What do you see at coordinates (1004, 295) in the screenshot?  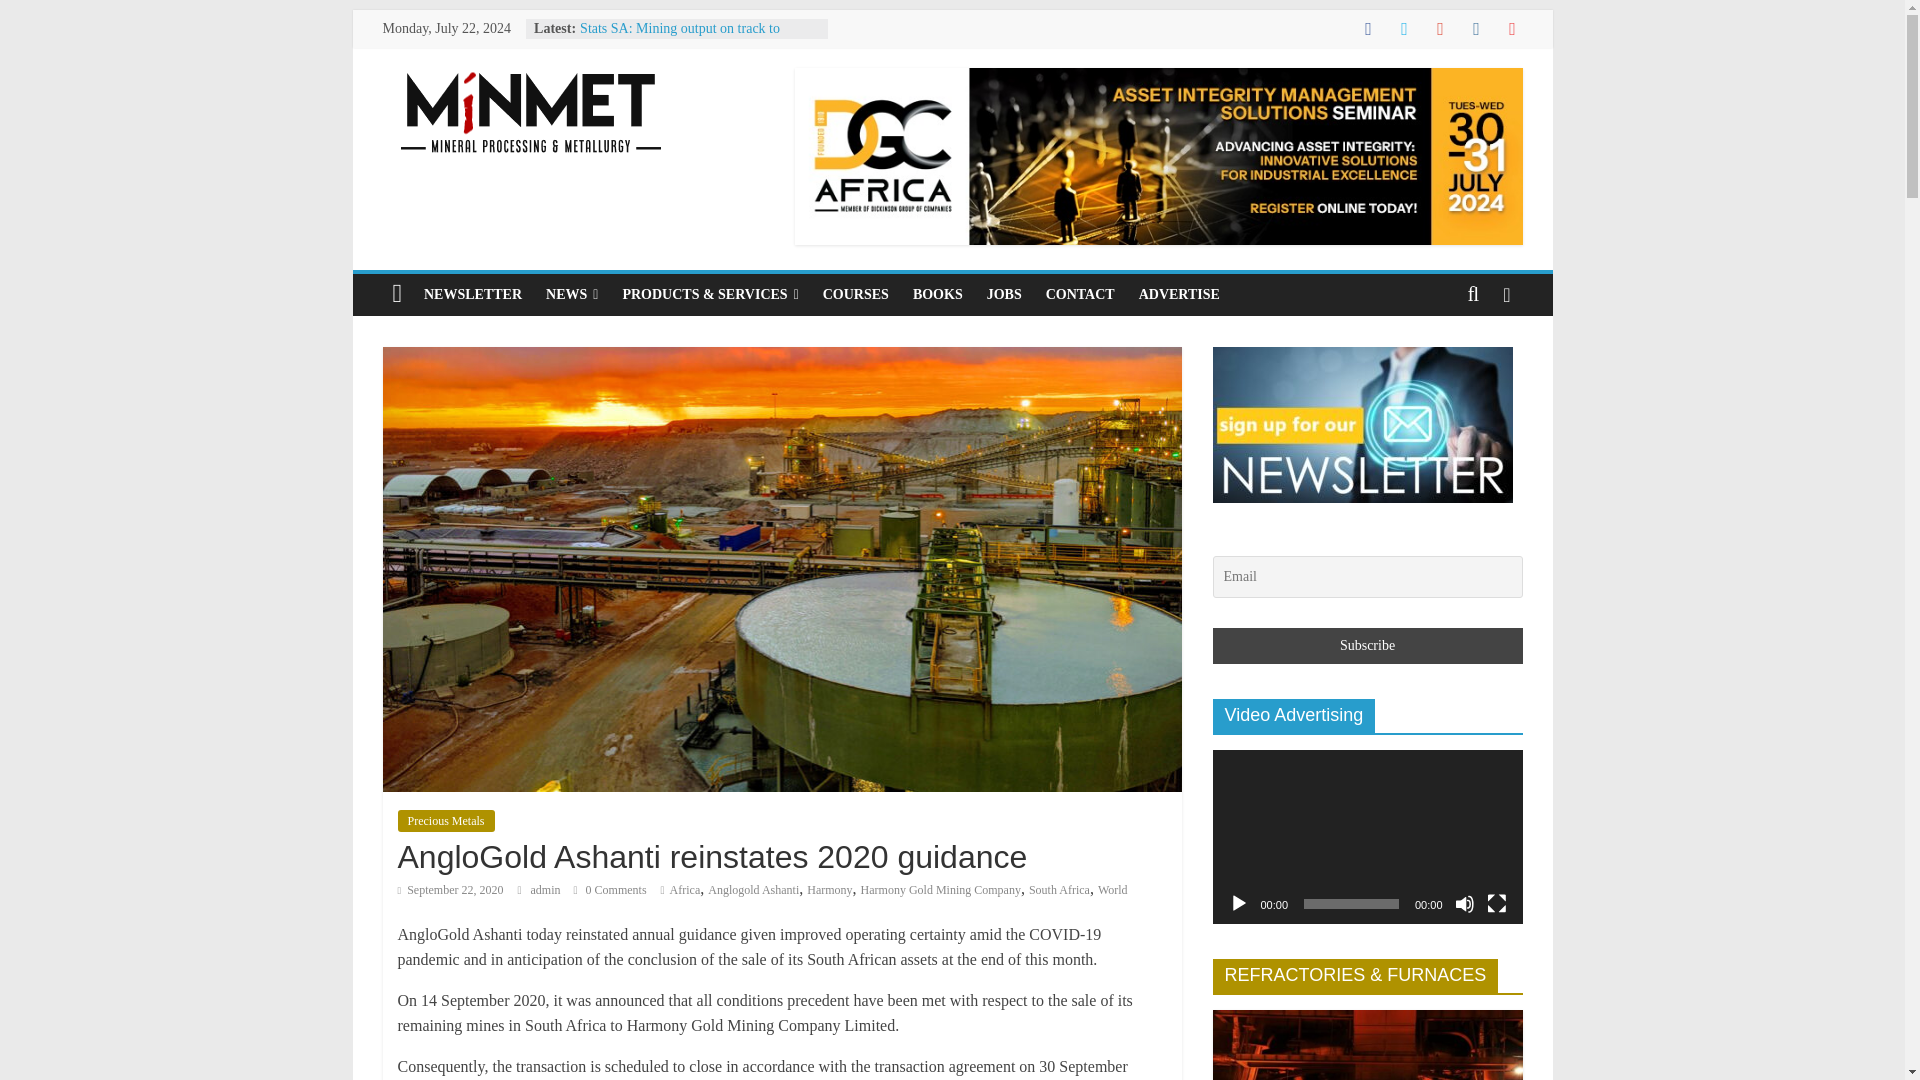 I see `JOBS` at bounding box center [1004, 295].